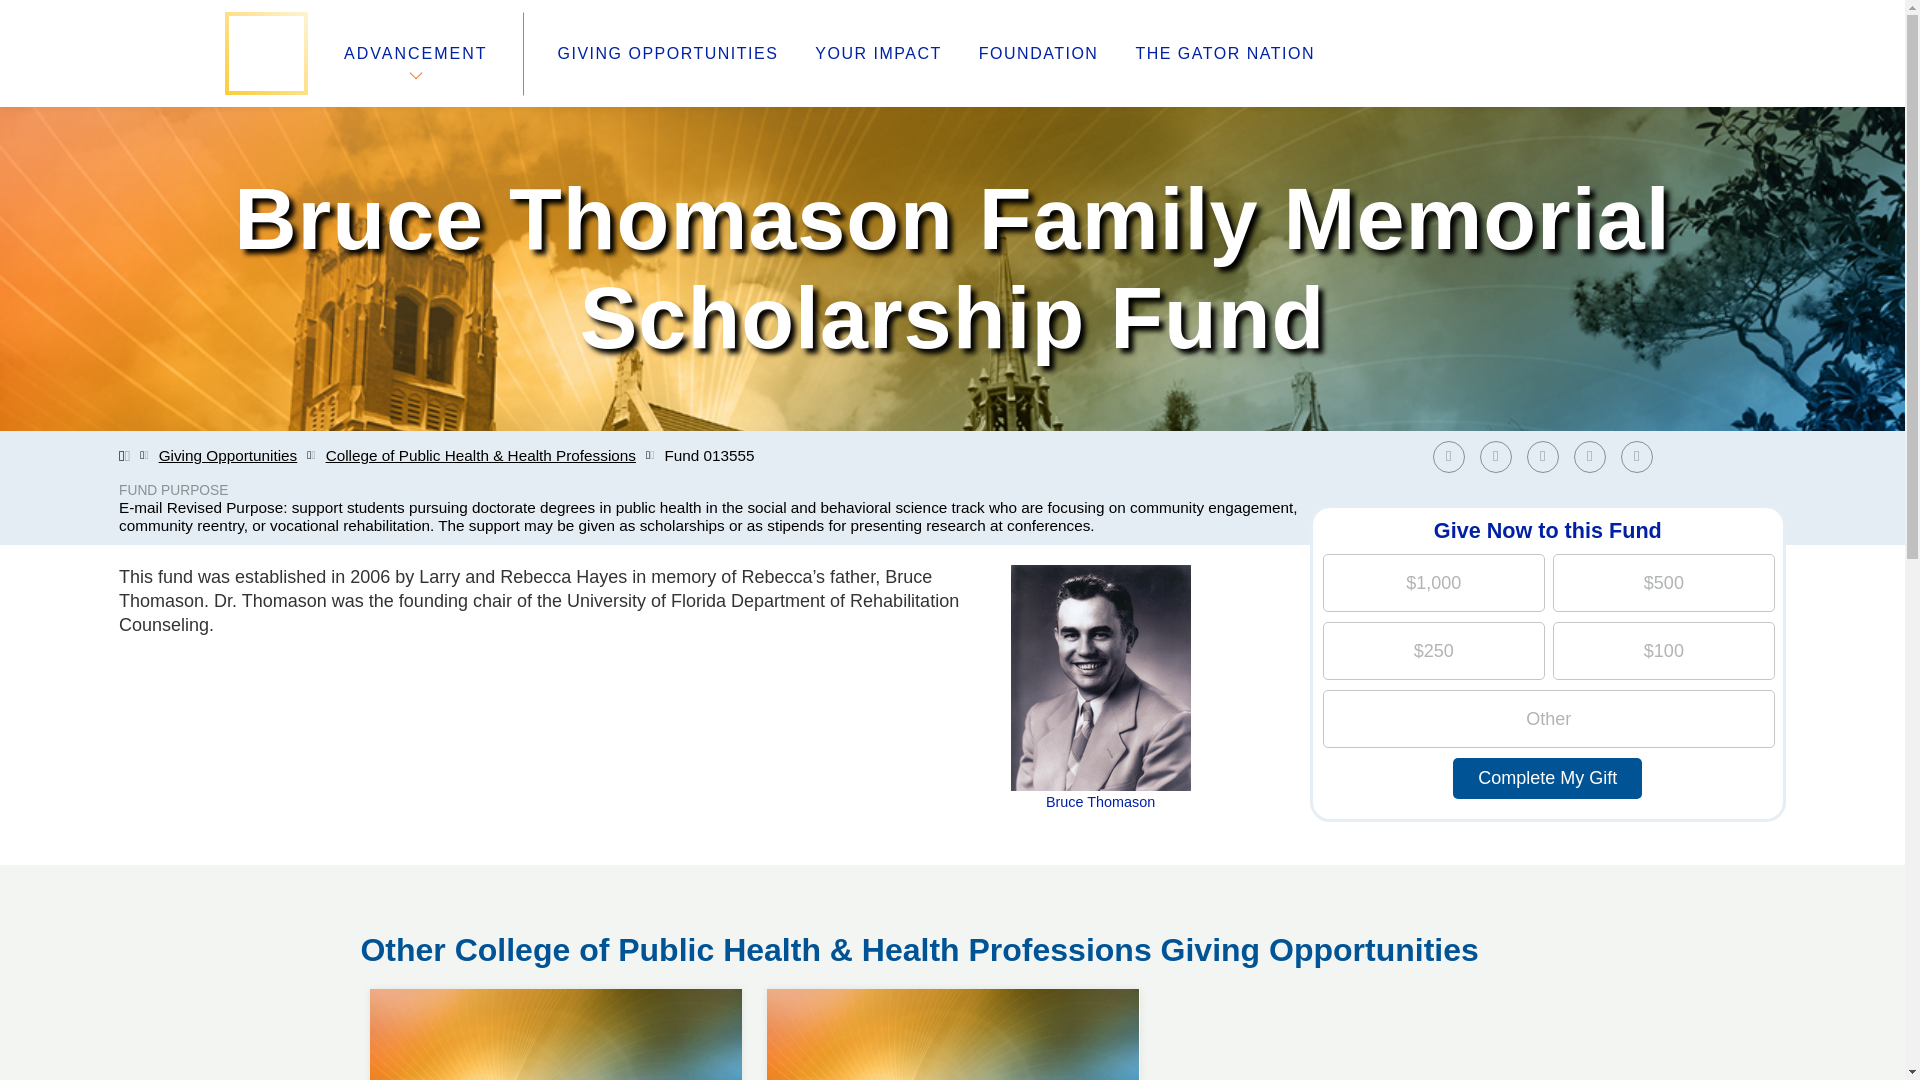 Image resolution: width=1920 pixels, height=1080 pixels. Describe the element at coordinates (1448, 456) in the screenshot. I see `Share on Facebook` at that location.